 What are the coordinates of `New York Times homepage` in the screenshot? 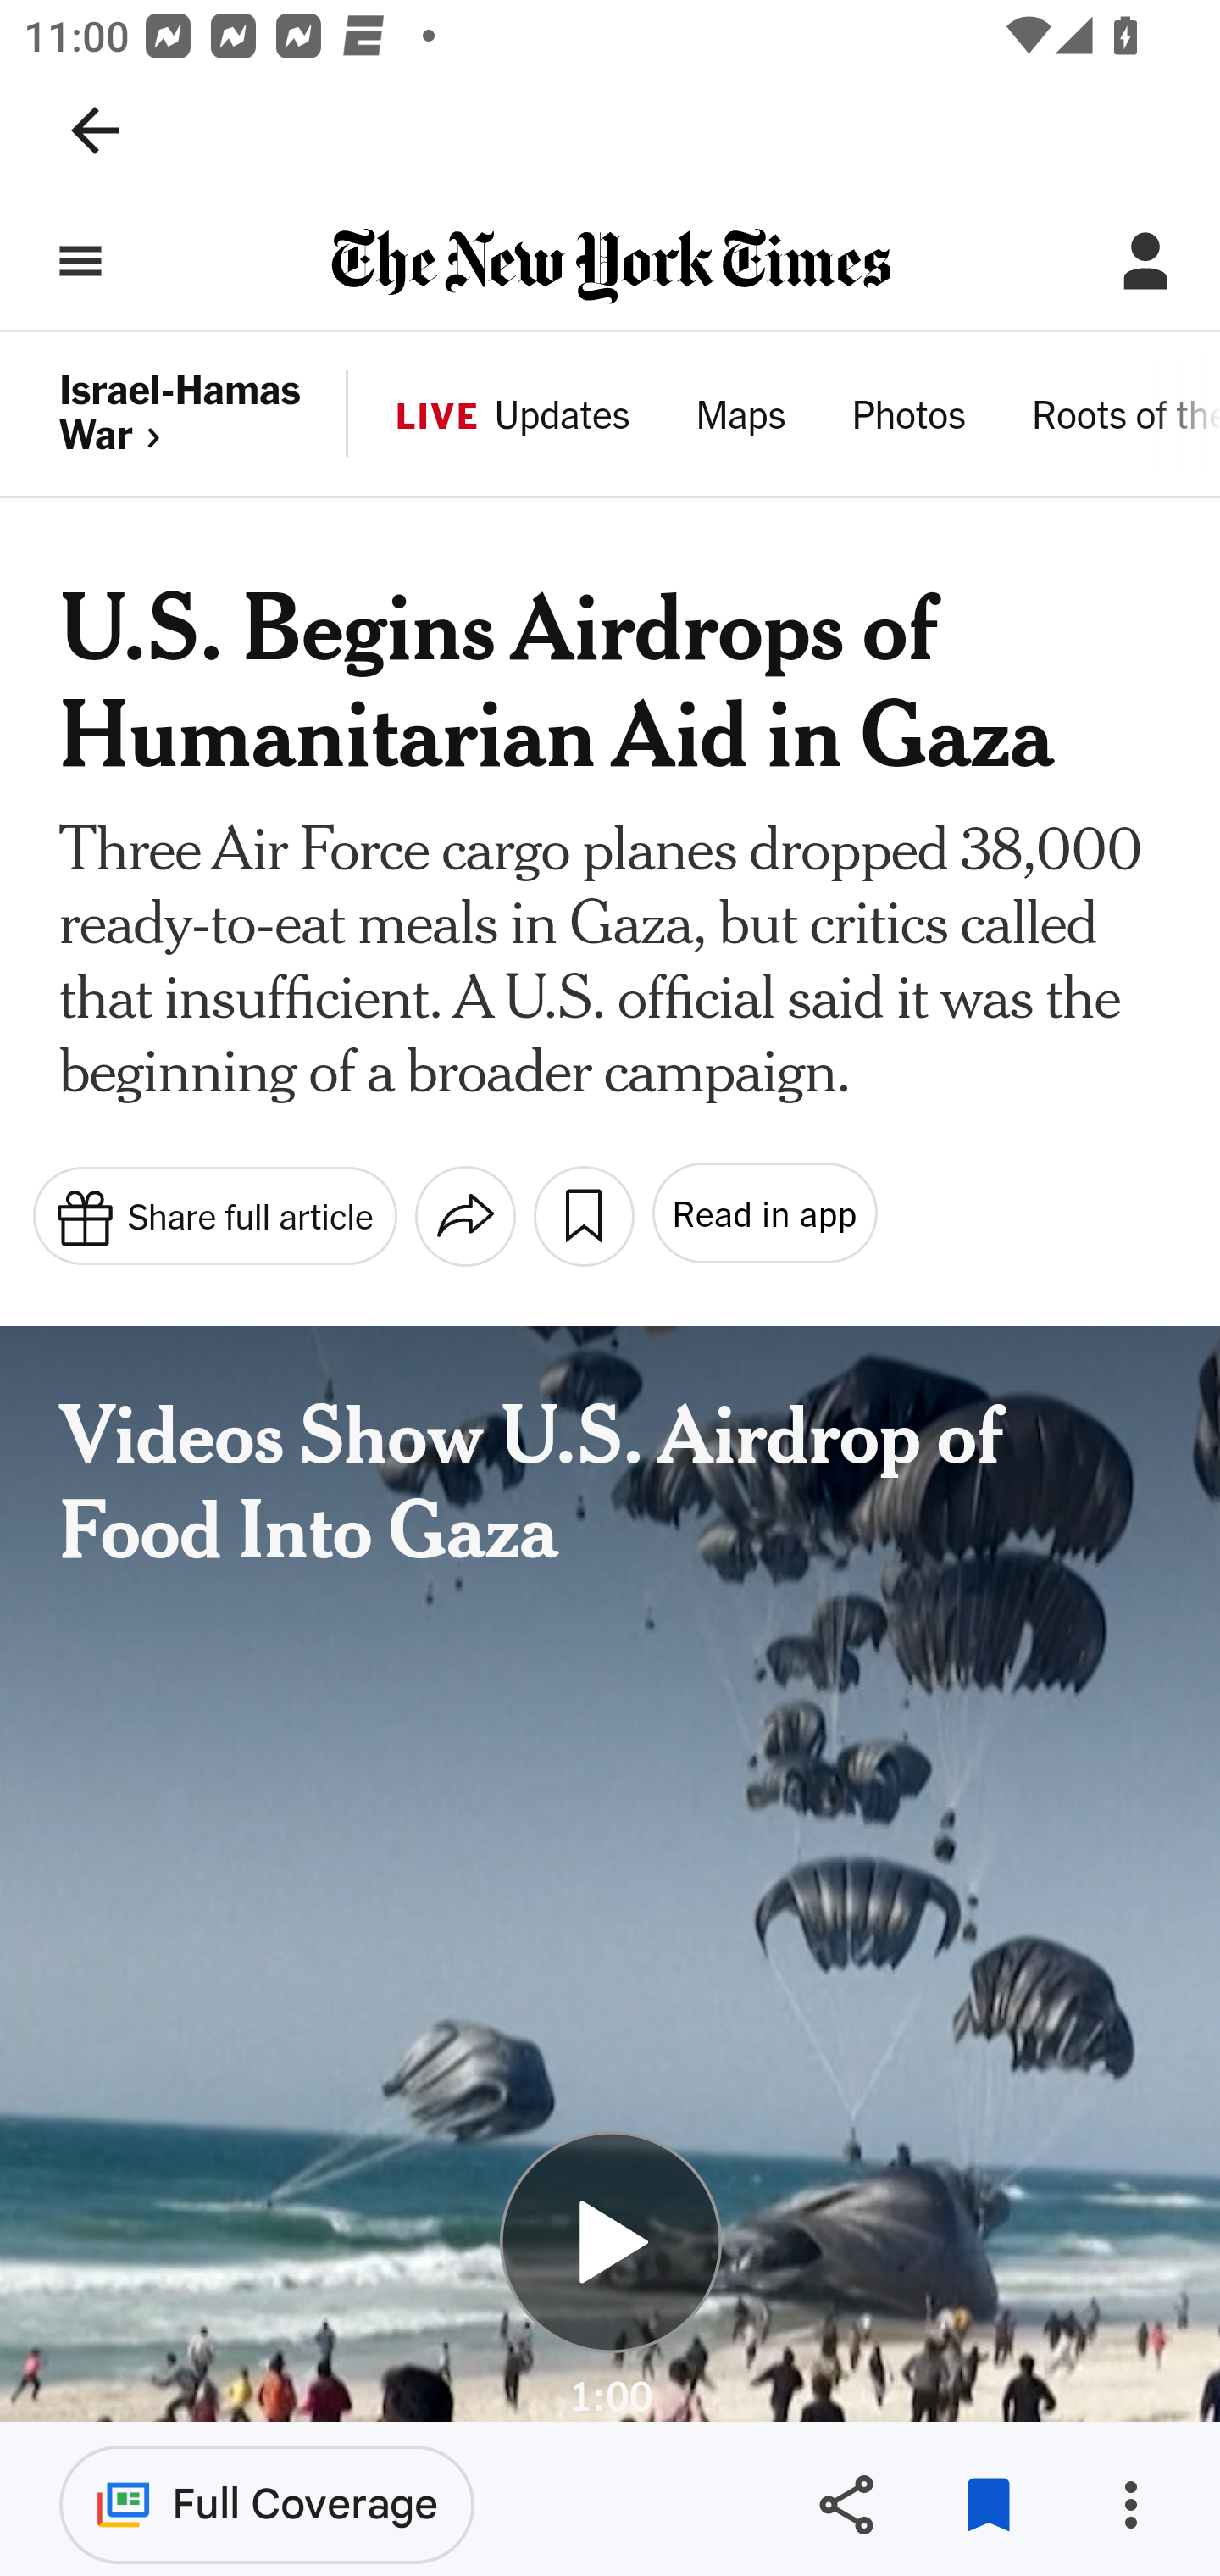 It's located at (610, 268).